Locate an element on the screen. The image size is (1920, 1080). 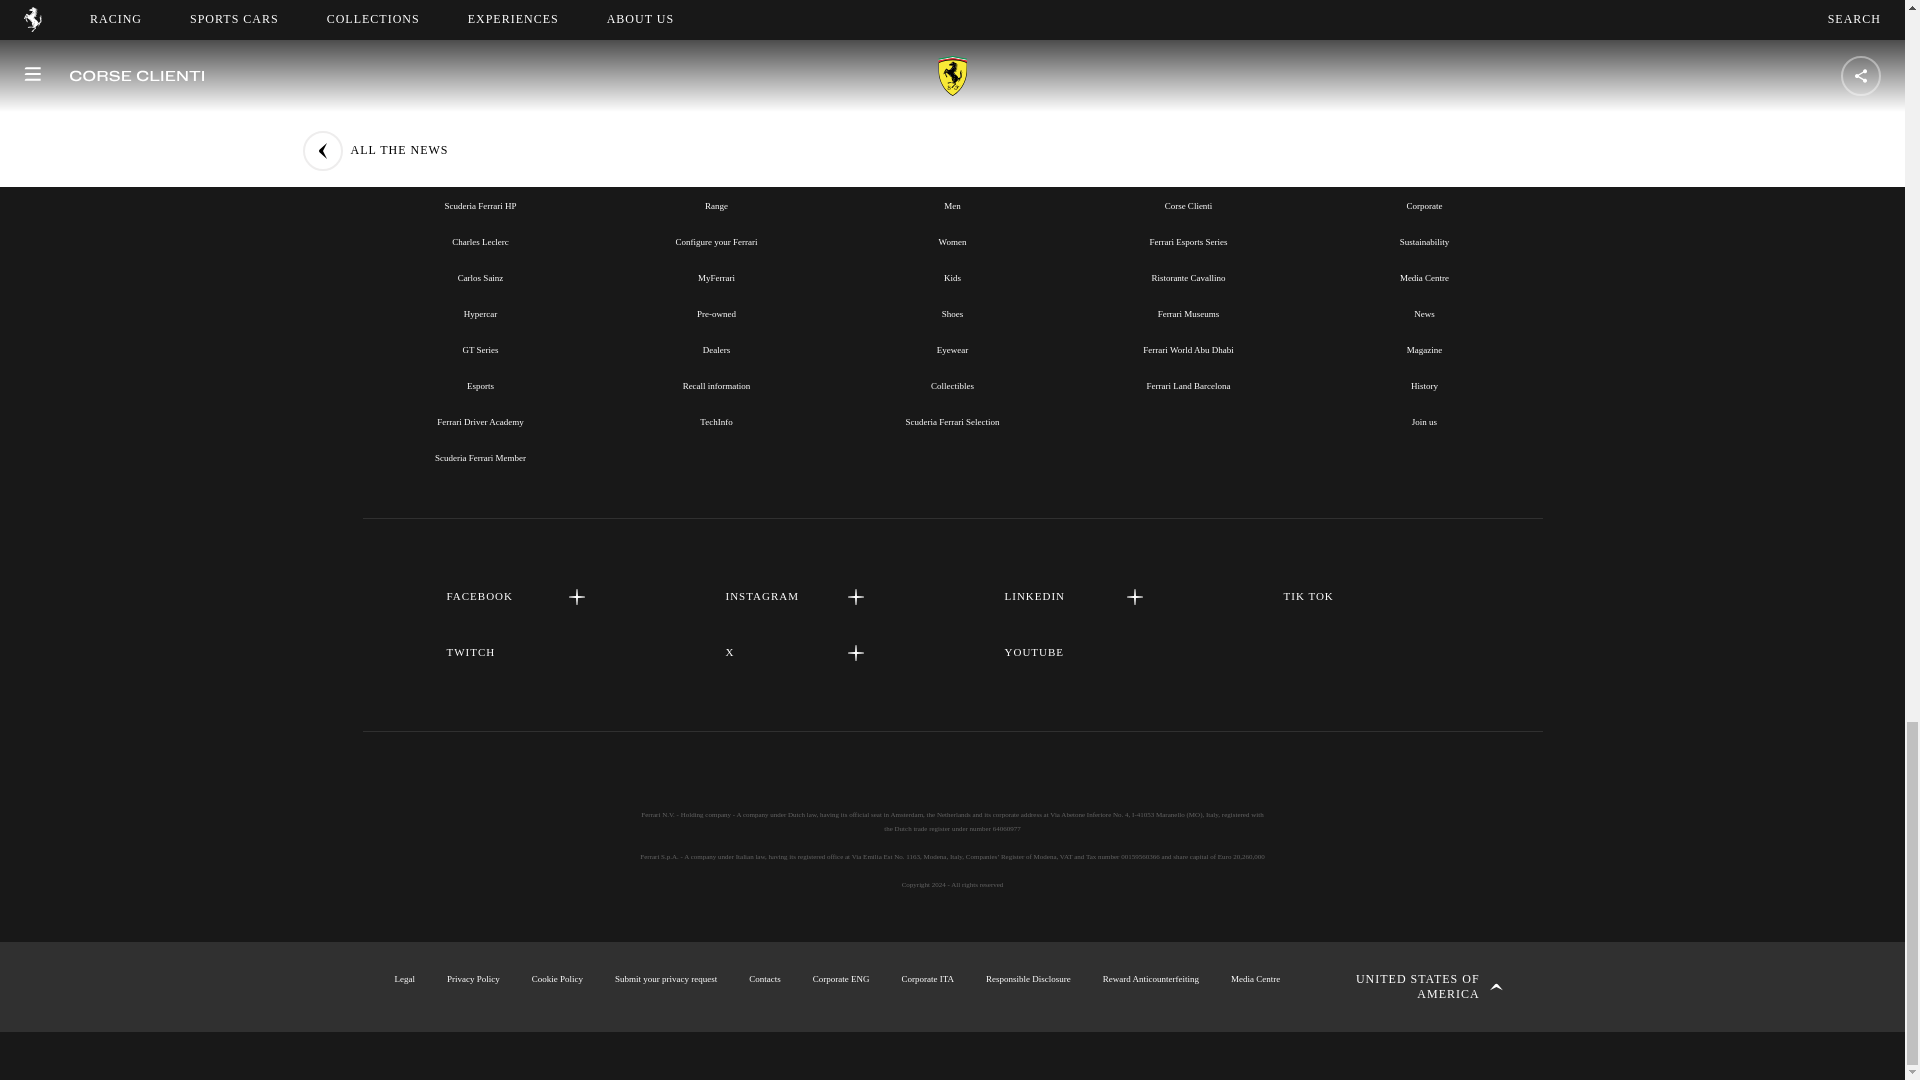
SUBSCRIBE is located at coordinates (952, 3).